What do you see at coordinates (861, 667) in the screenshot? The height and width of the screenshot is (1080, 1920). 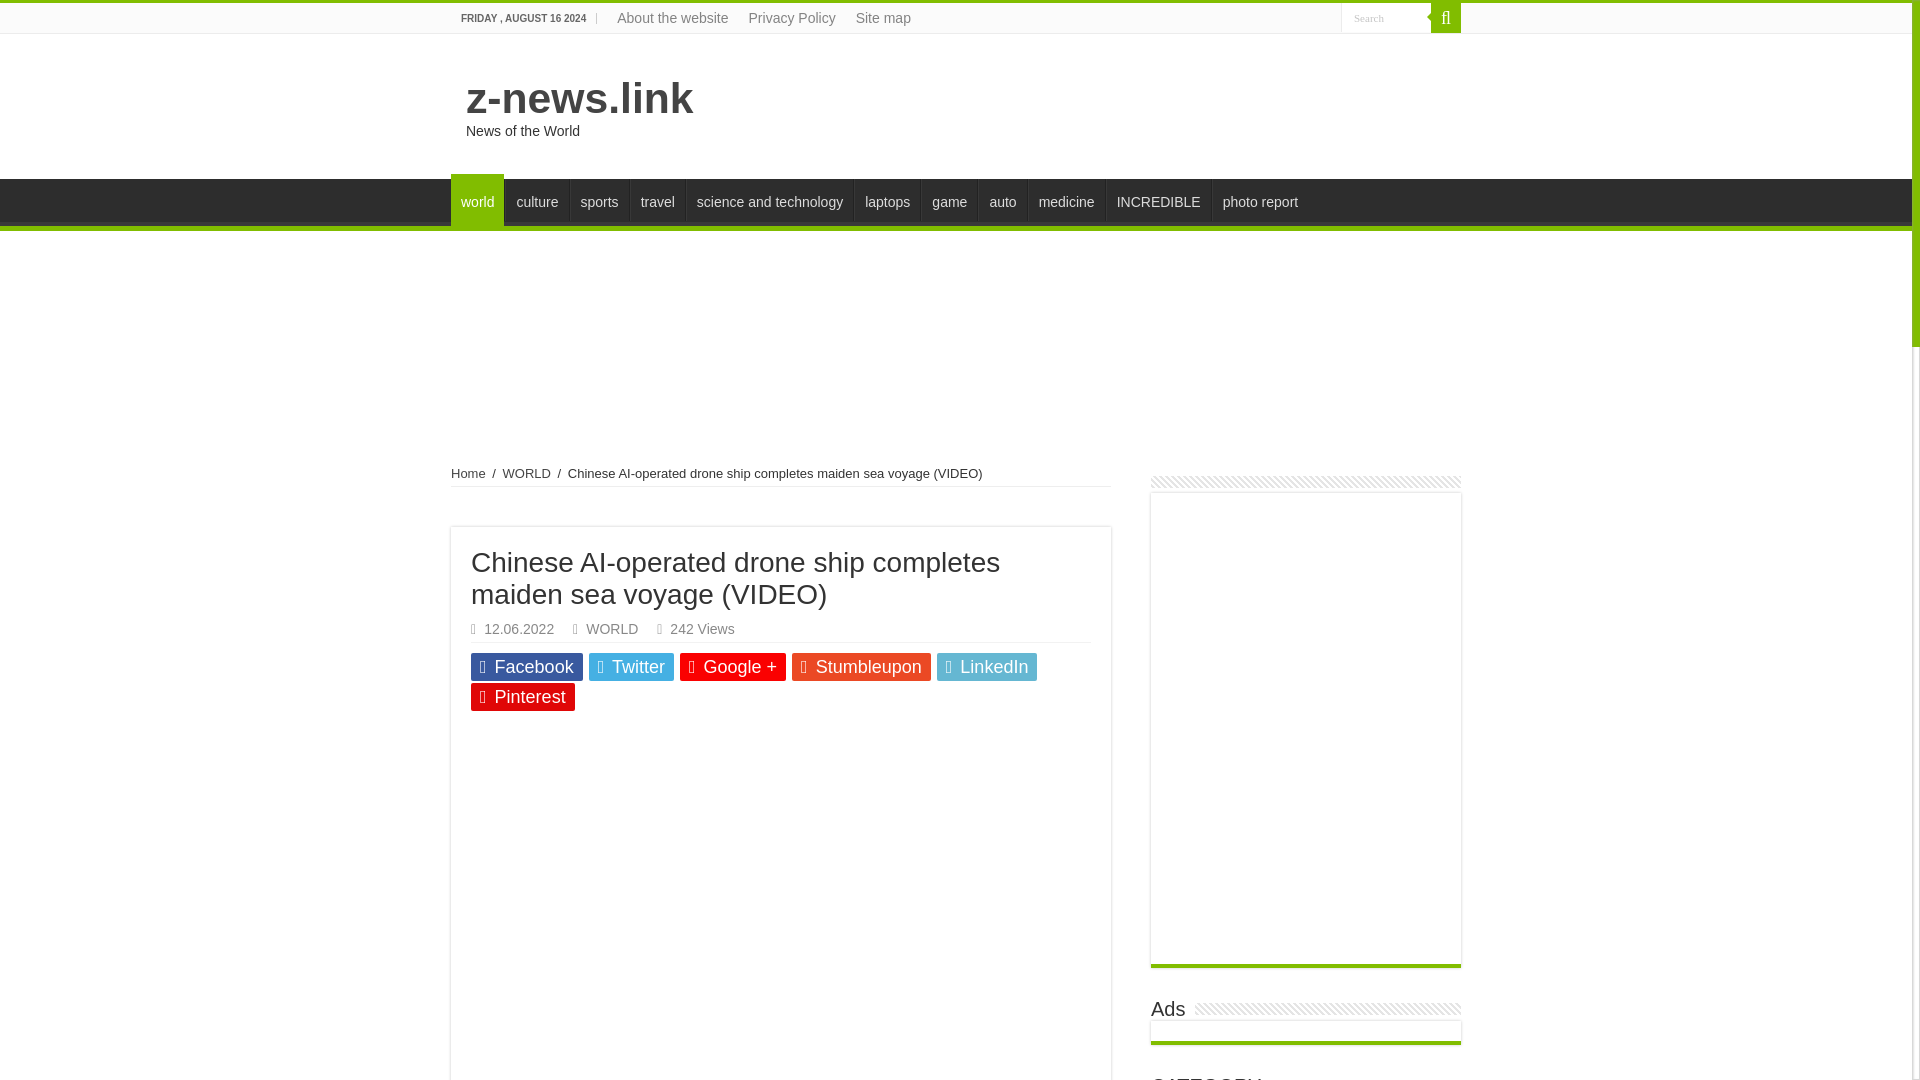 I see `Stumbleupon` at bounding box center [861, 667].